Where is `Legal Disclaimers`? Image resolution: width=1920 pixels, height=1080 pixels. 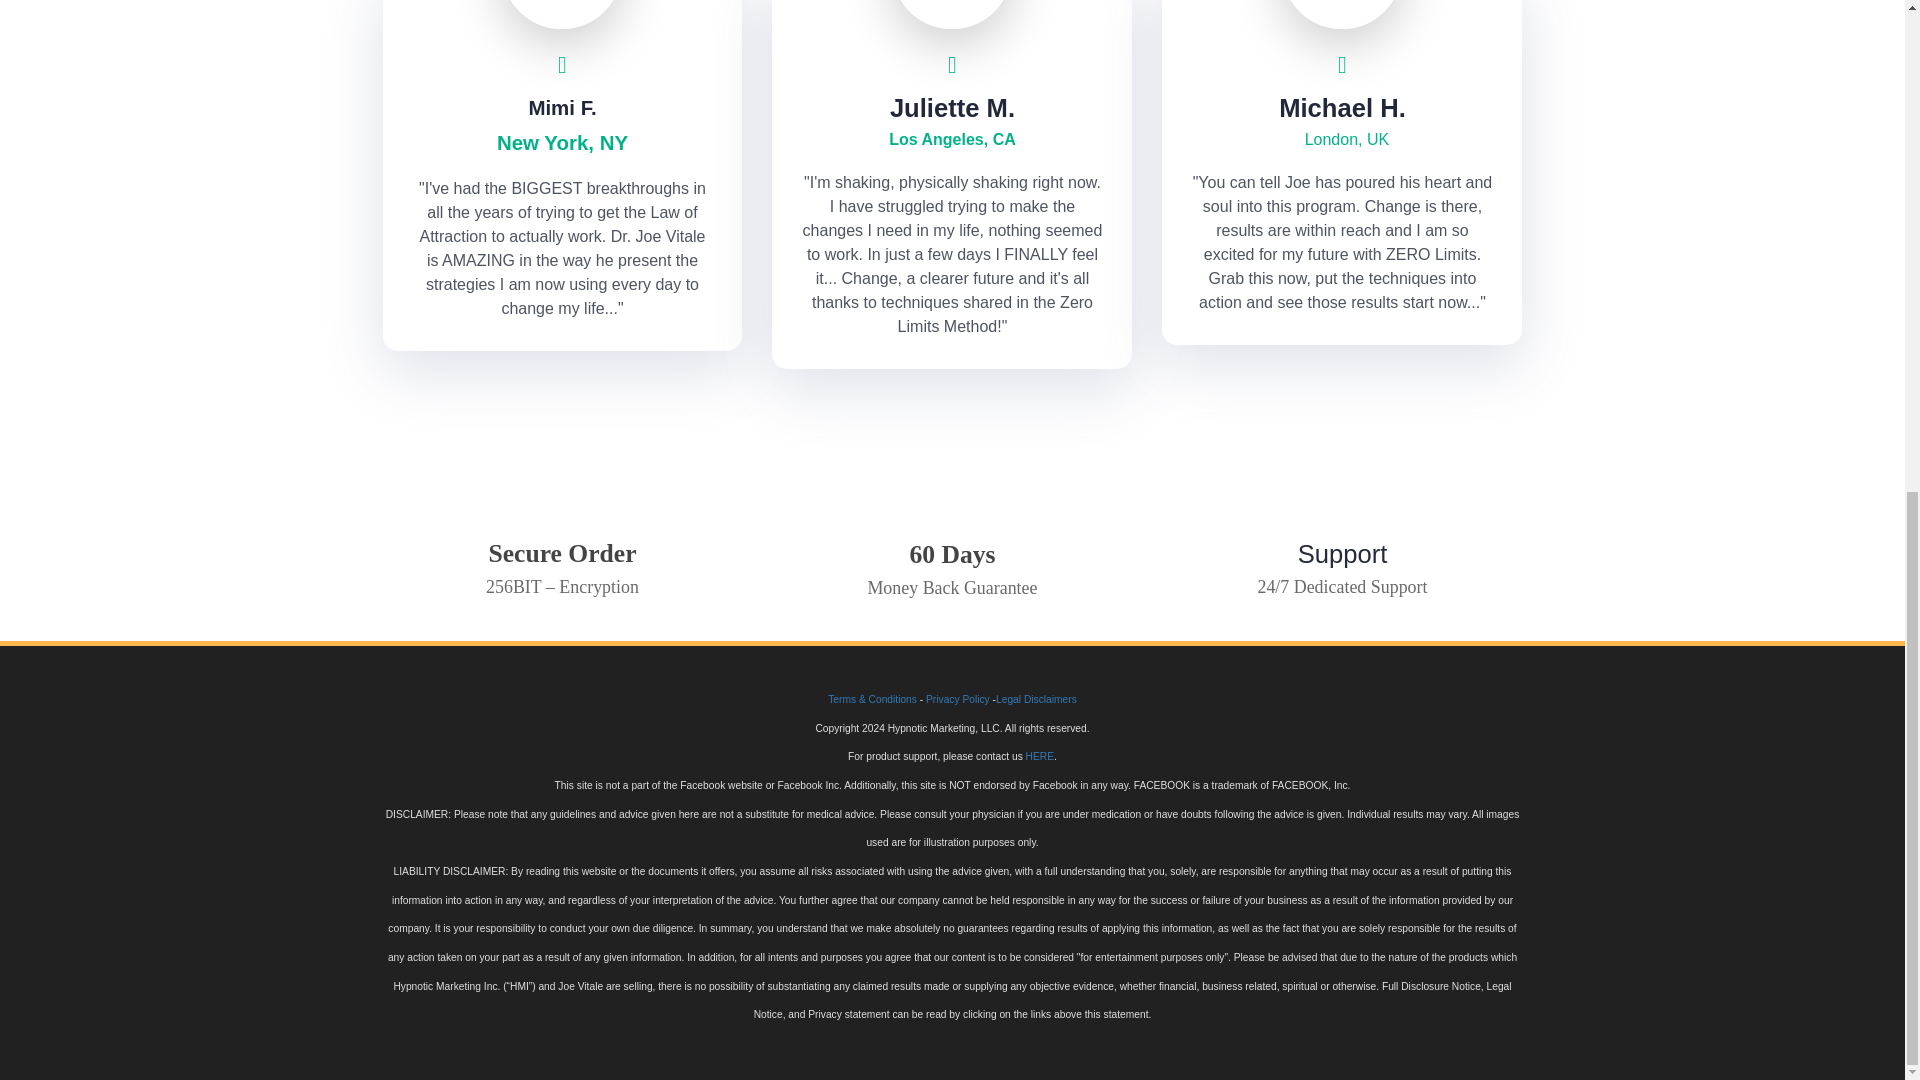
Legal Disclaimers is located at coordinates (1036, 700).